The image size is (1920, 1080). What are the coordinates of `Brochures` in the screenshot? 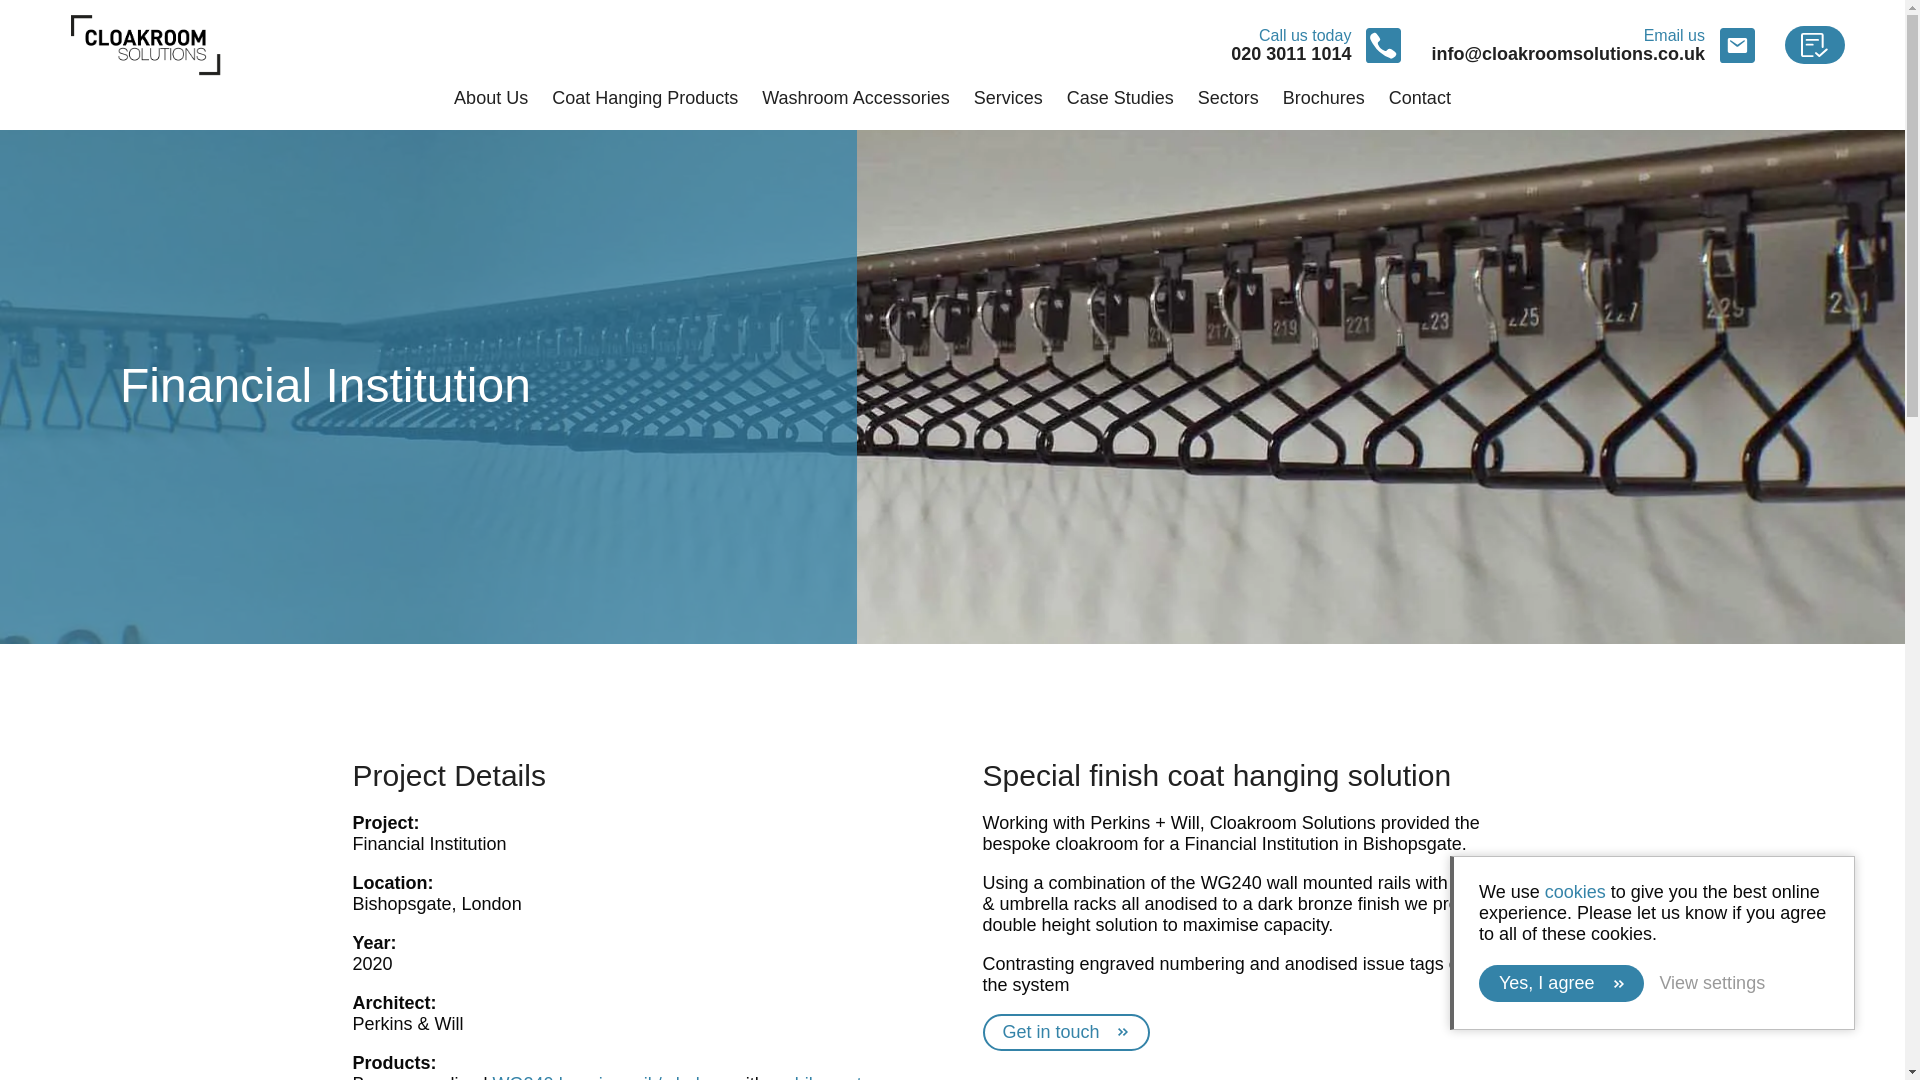 It's located at (1324, 99).